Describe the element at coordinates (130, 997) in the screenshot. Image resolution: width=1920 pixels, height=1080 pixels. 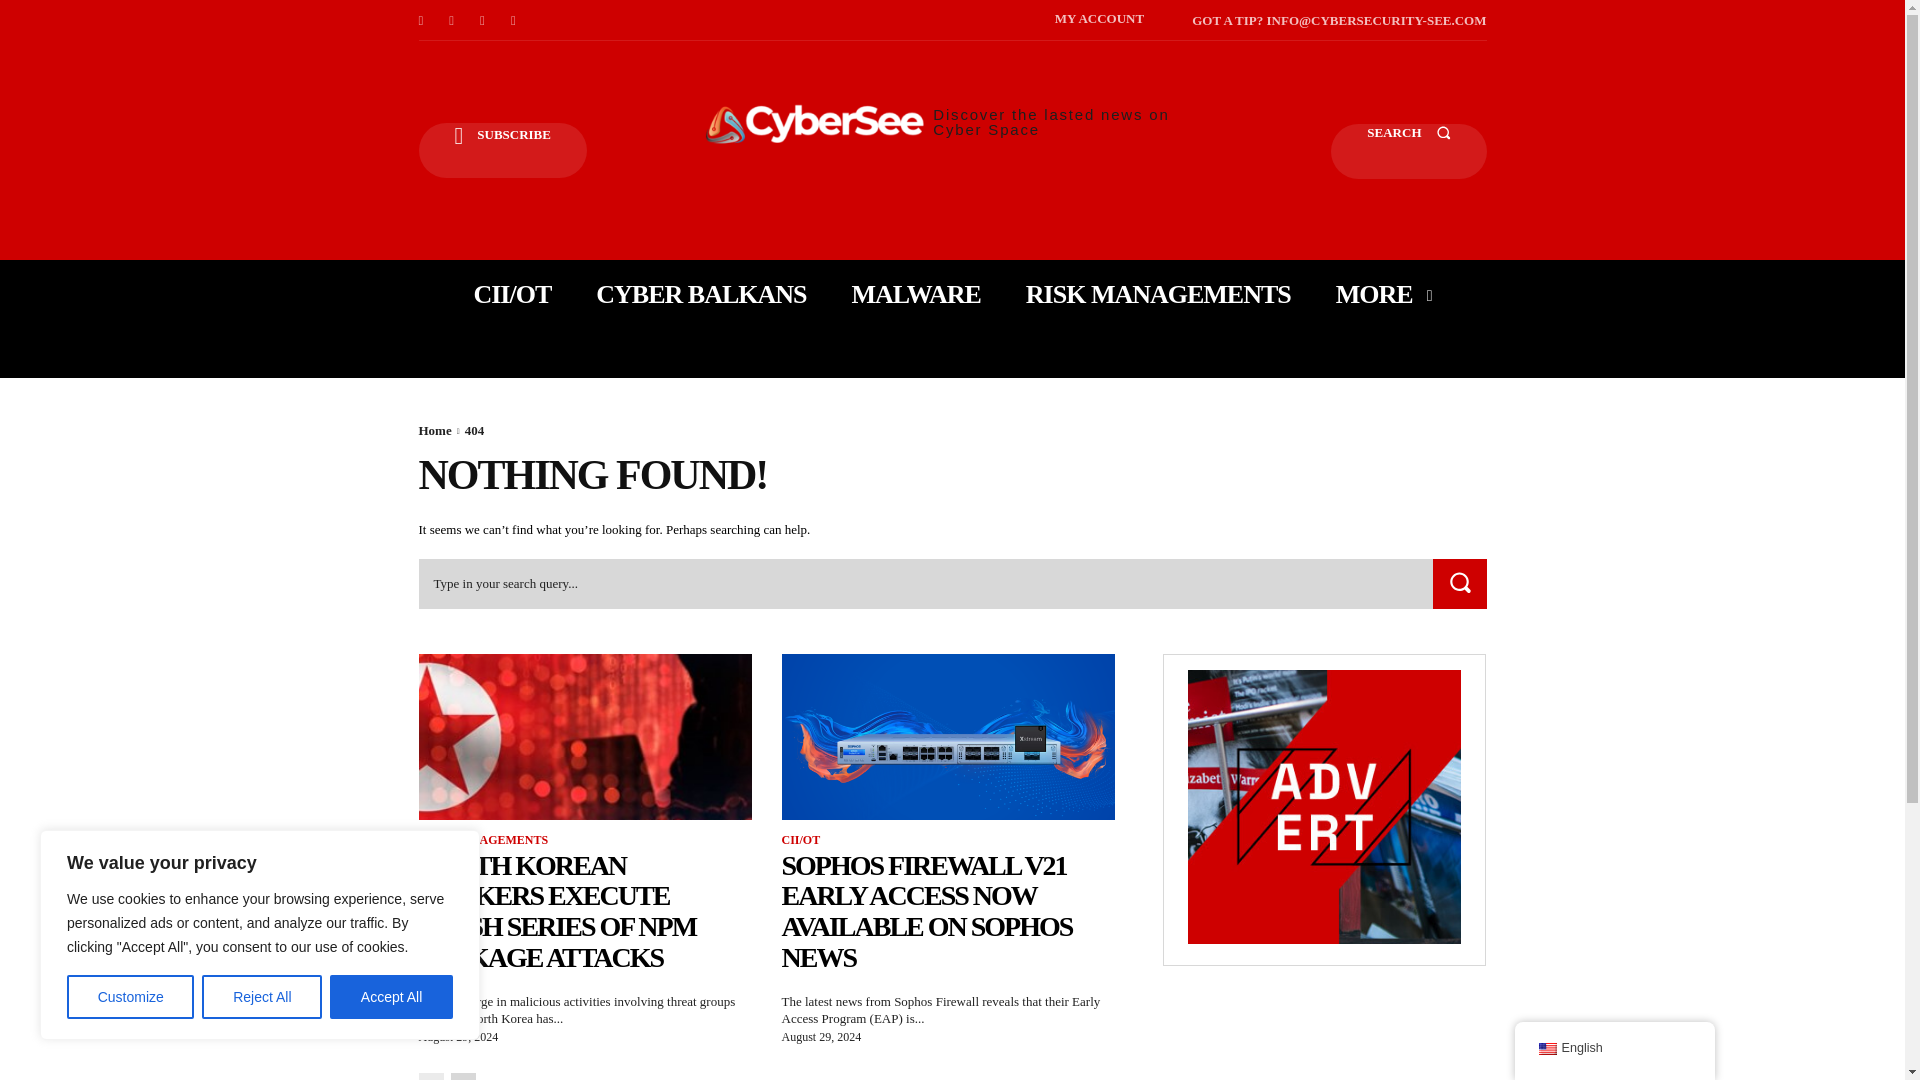
I see `Customize` at that location.